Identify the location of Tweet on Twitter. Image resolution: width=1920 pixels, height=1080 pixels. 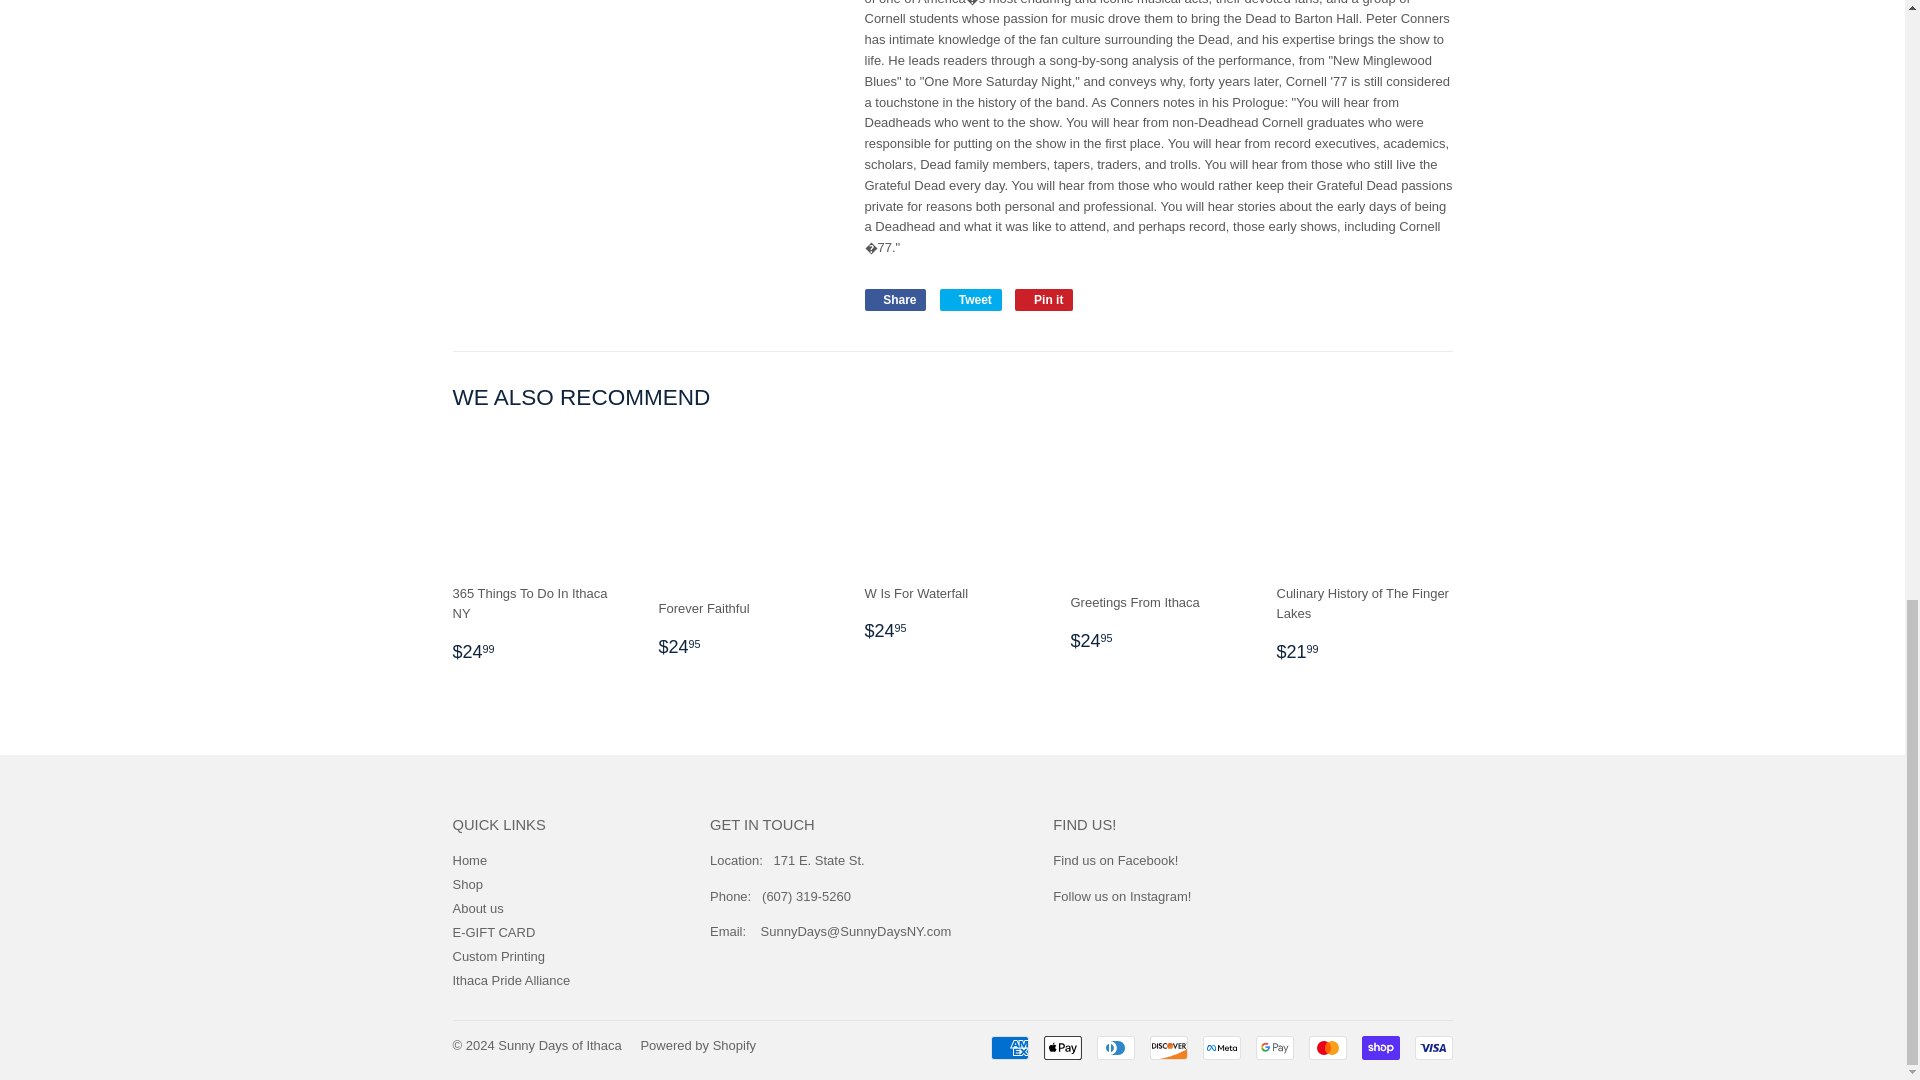
(971, 300).